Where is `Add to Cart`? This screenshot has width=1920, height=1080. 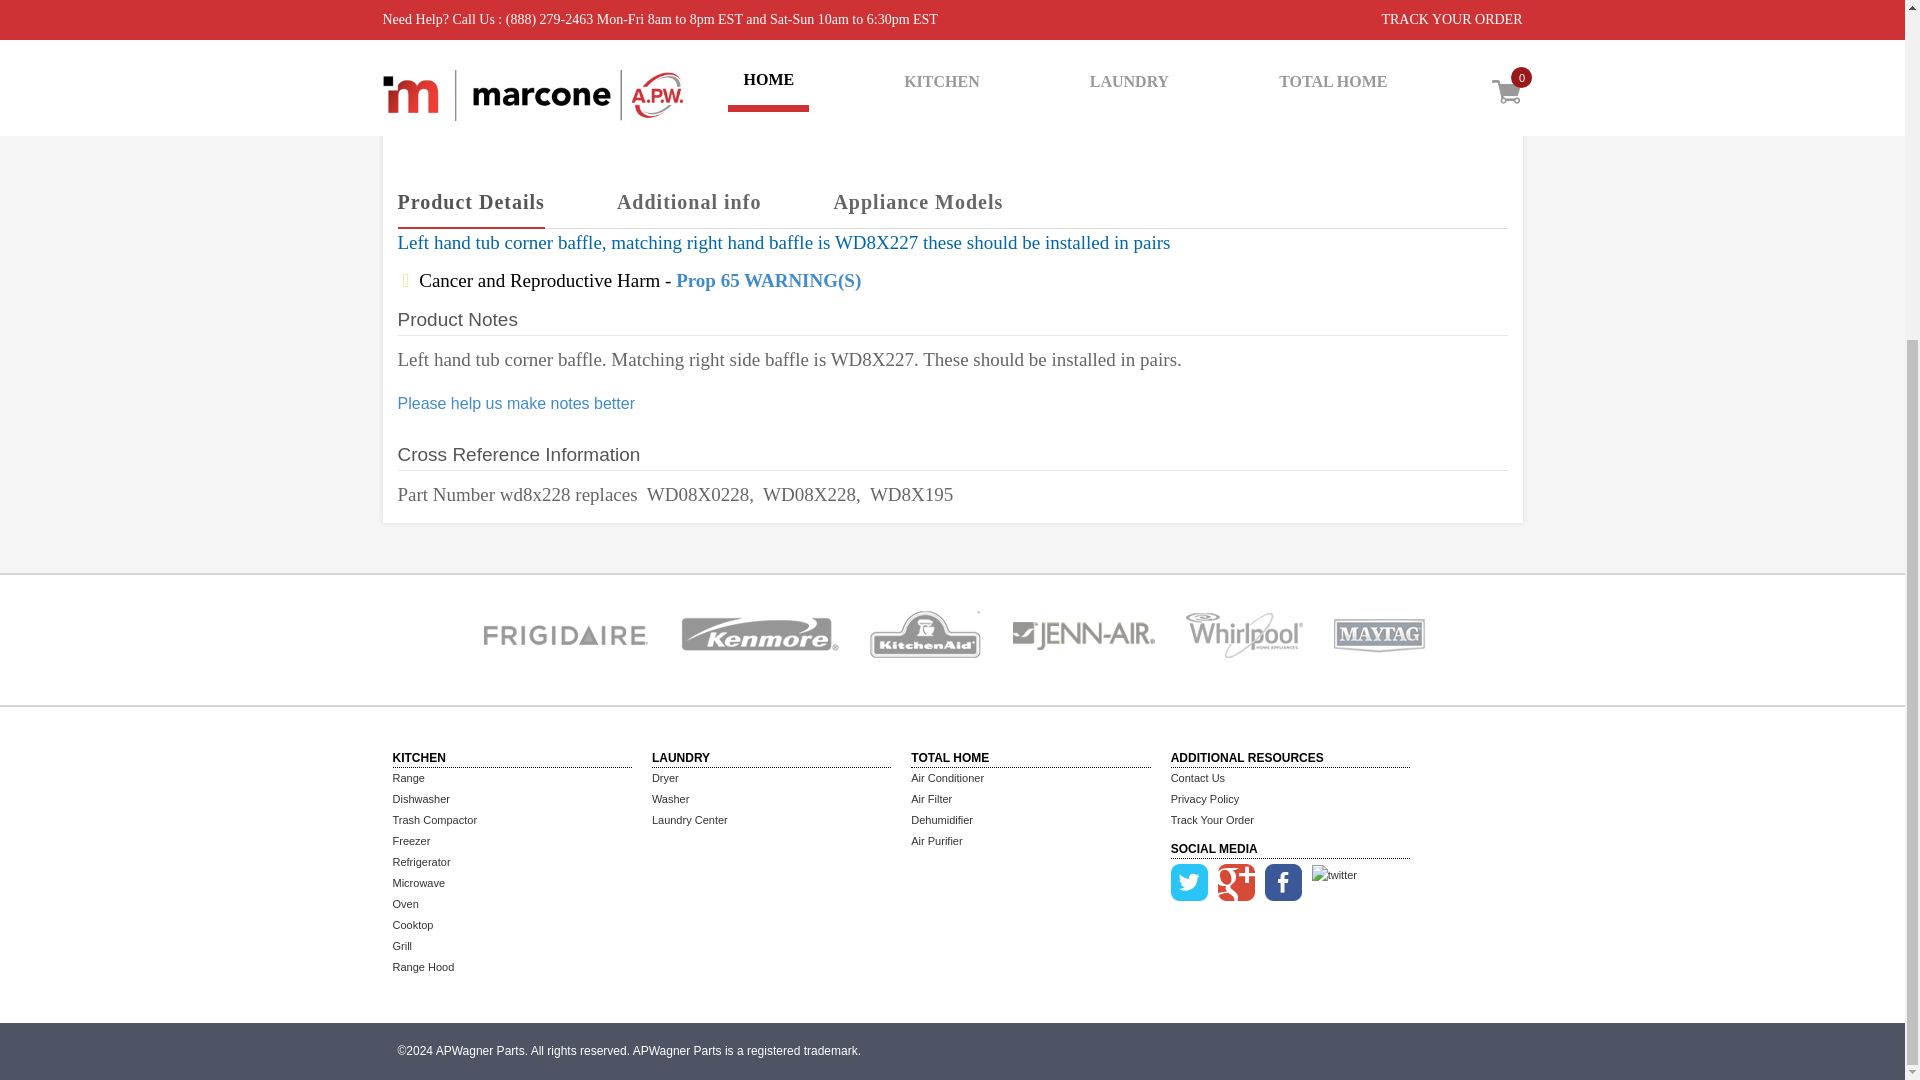 Add to Cart is located at coordinates (1074, 96).